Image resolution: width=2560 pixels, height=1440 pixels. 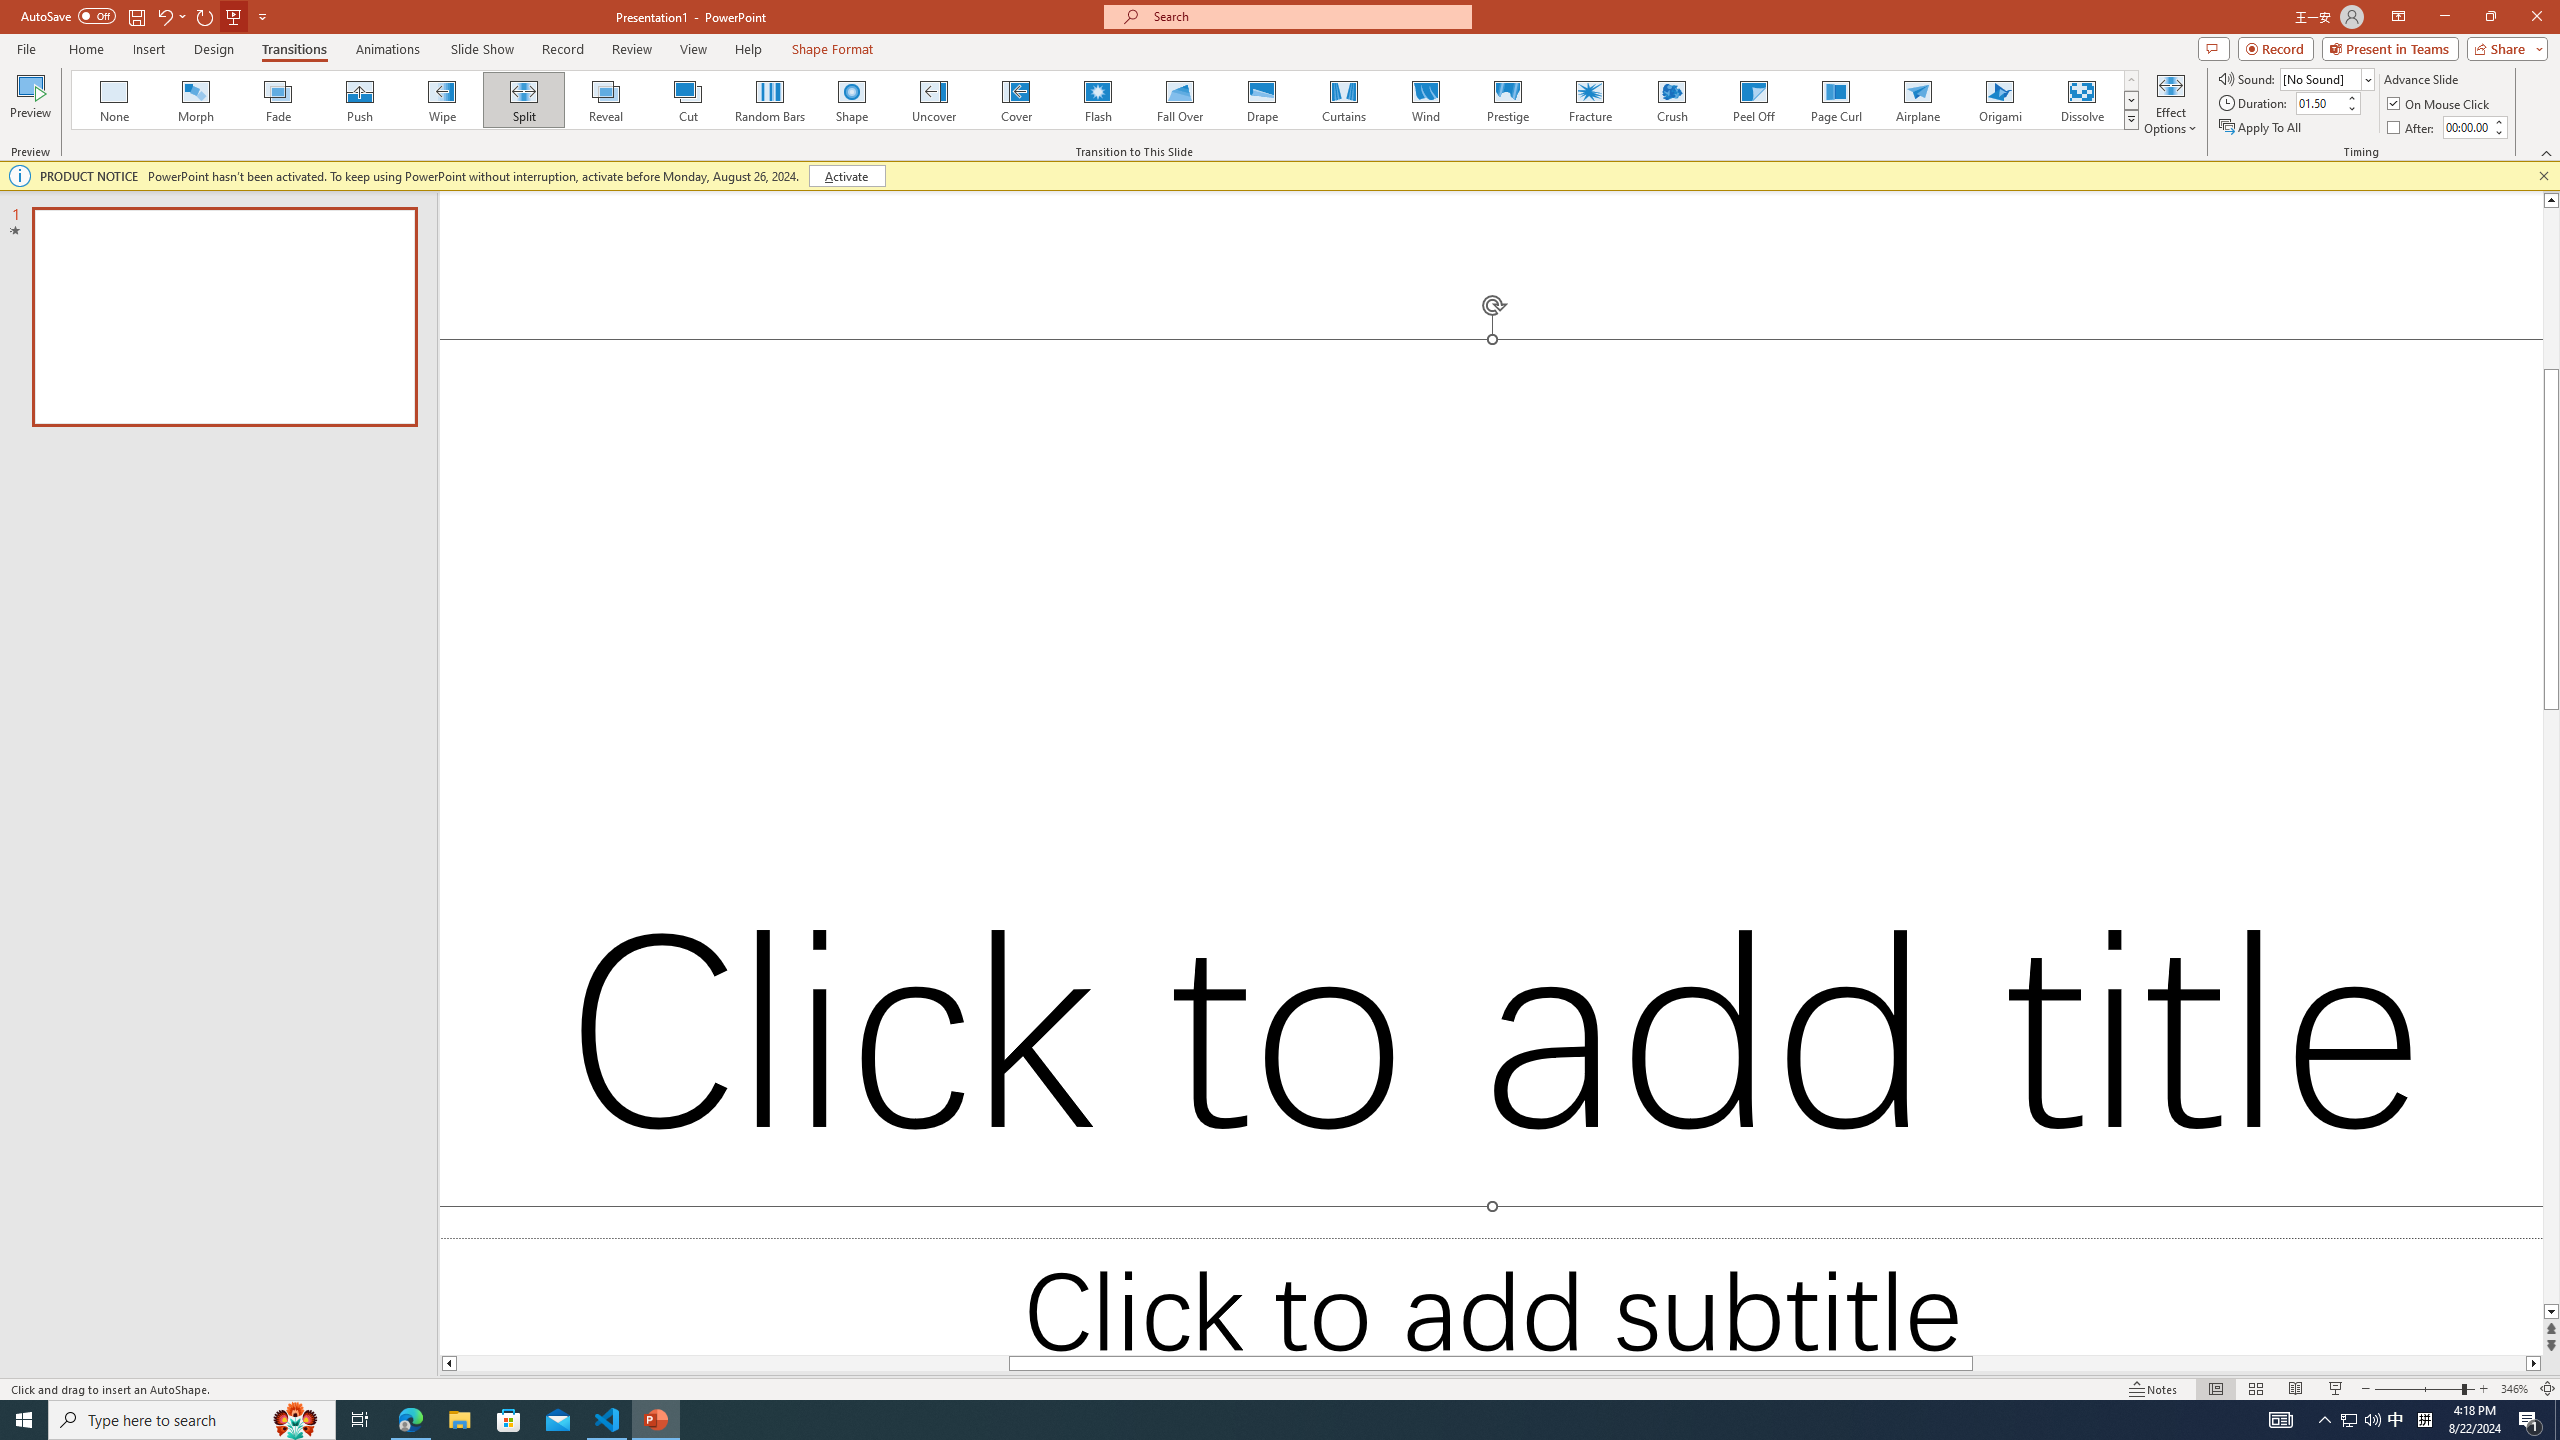 I want to click on Intense Emphasis, so click(x=2408, y=728).